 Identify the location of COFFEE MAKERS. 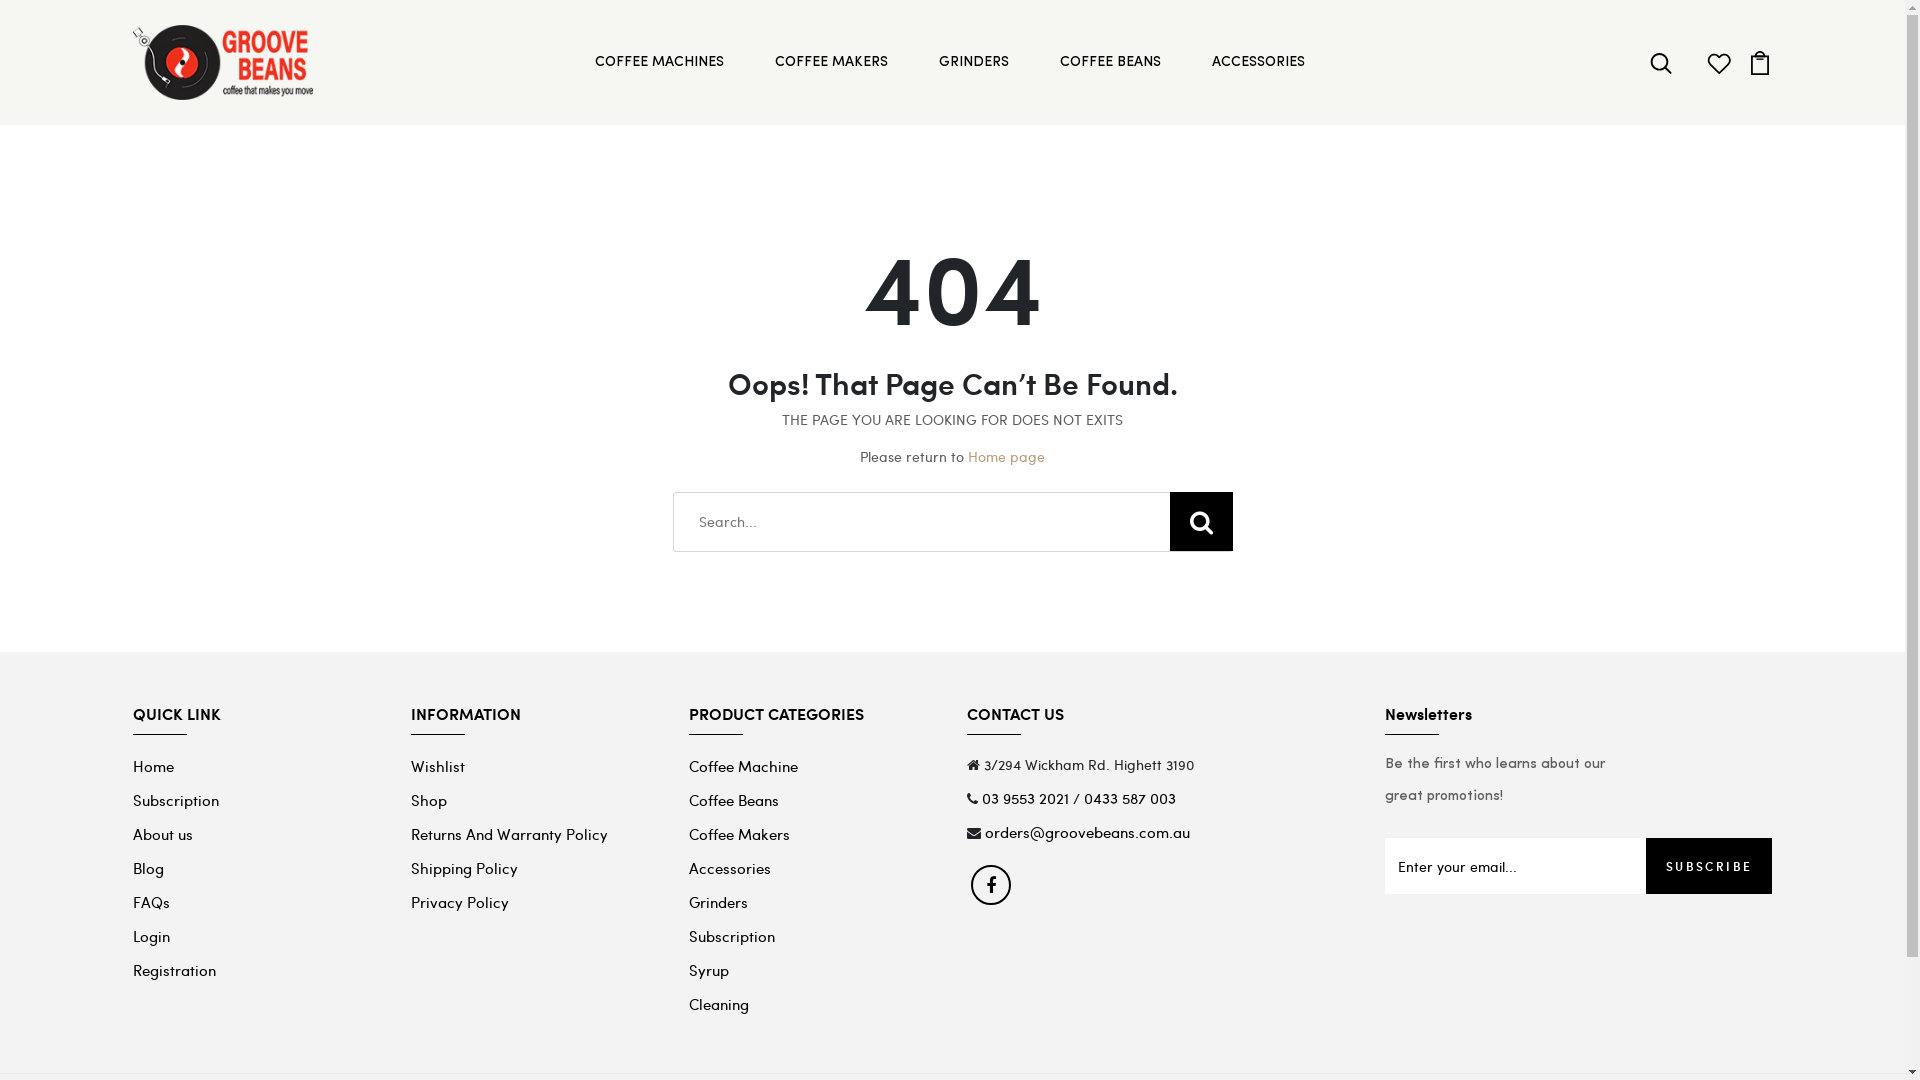
(834, 62).